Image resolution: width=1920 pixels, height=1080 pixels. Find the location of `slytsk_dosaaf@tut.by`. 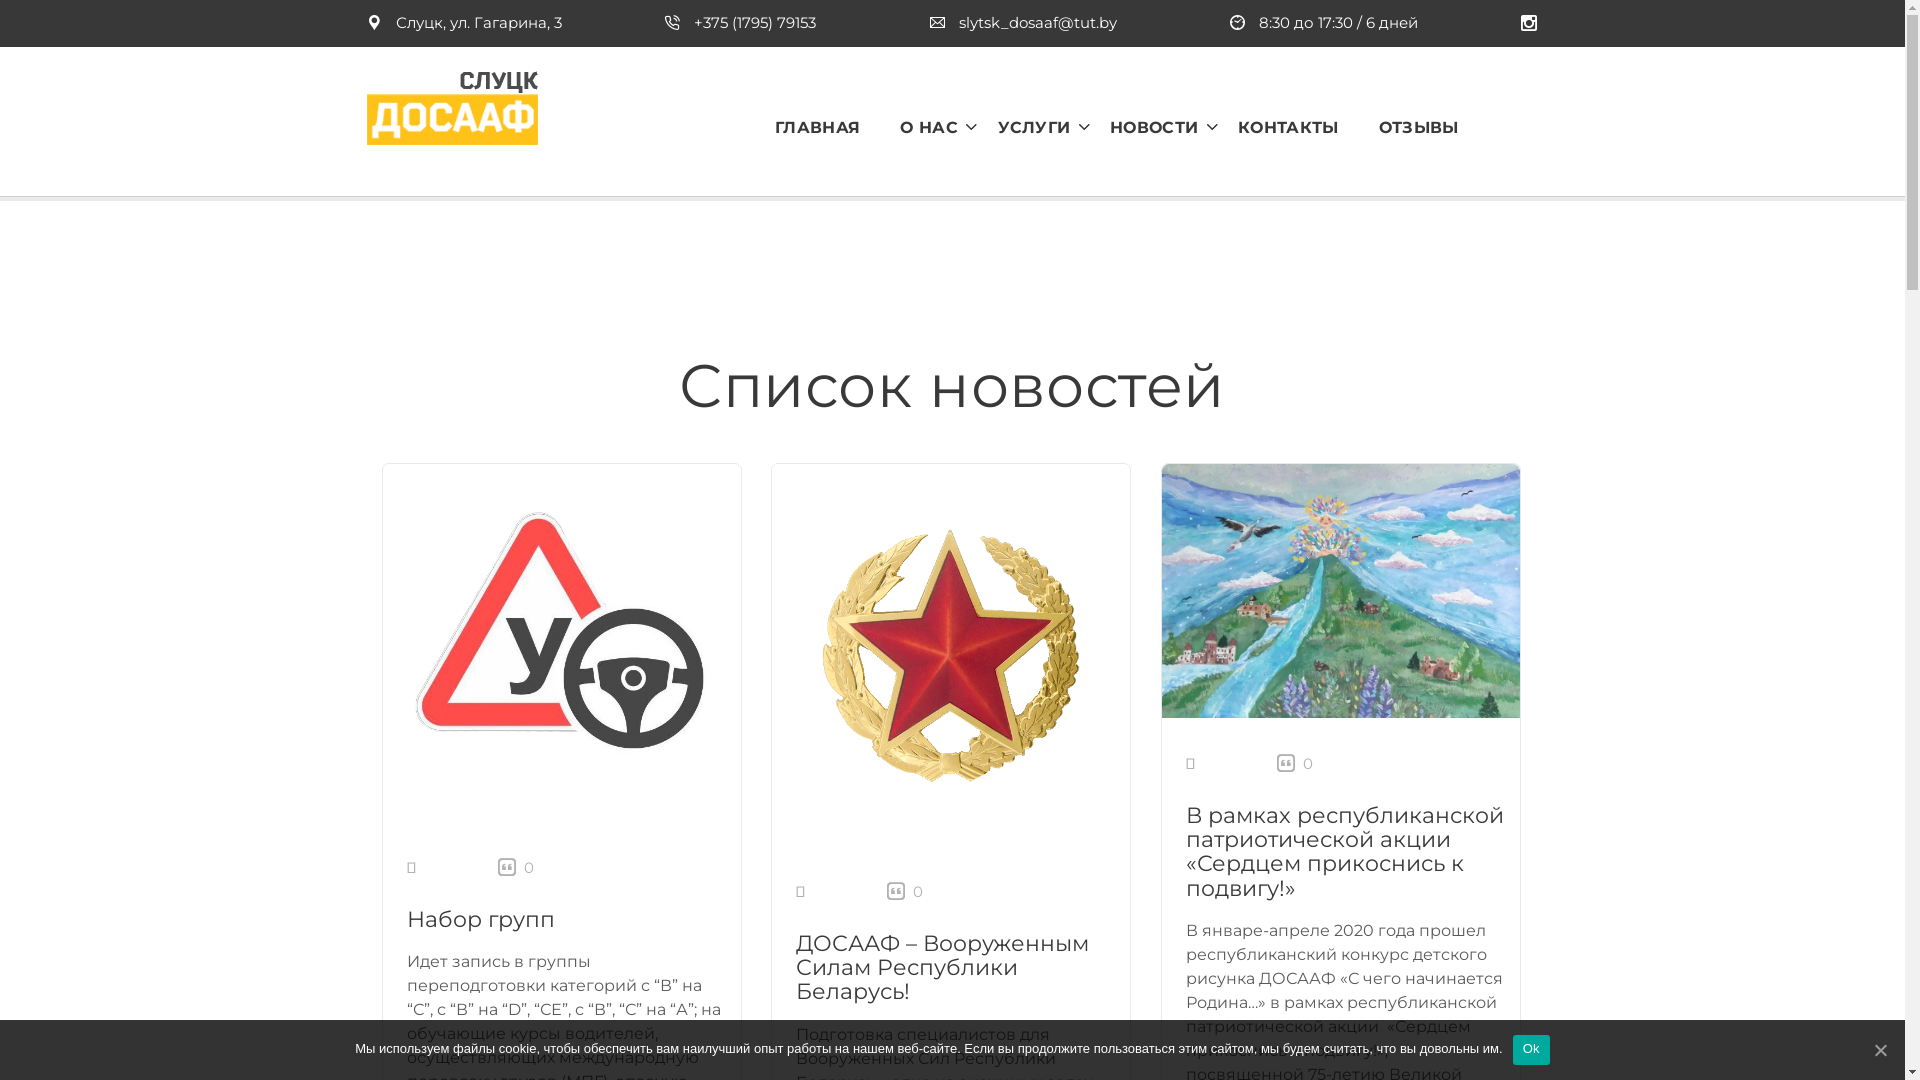

slytsk_dosaaf@tut.by is located at coordinates (1024, 22).